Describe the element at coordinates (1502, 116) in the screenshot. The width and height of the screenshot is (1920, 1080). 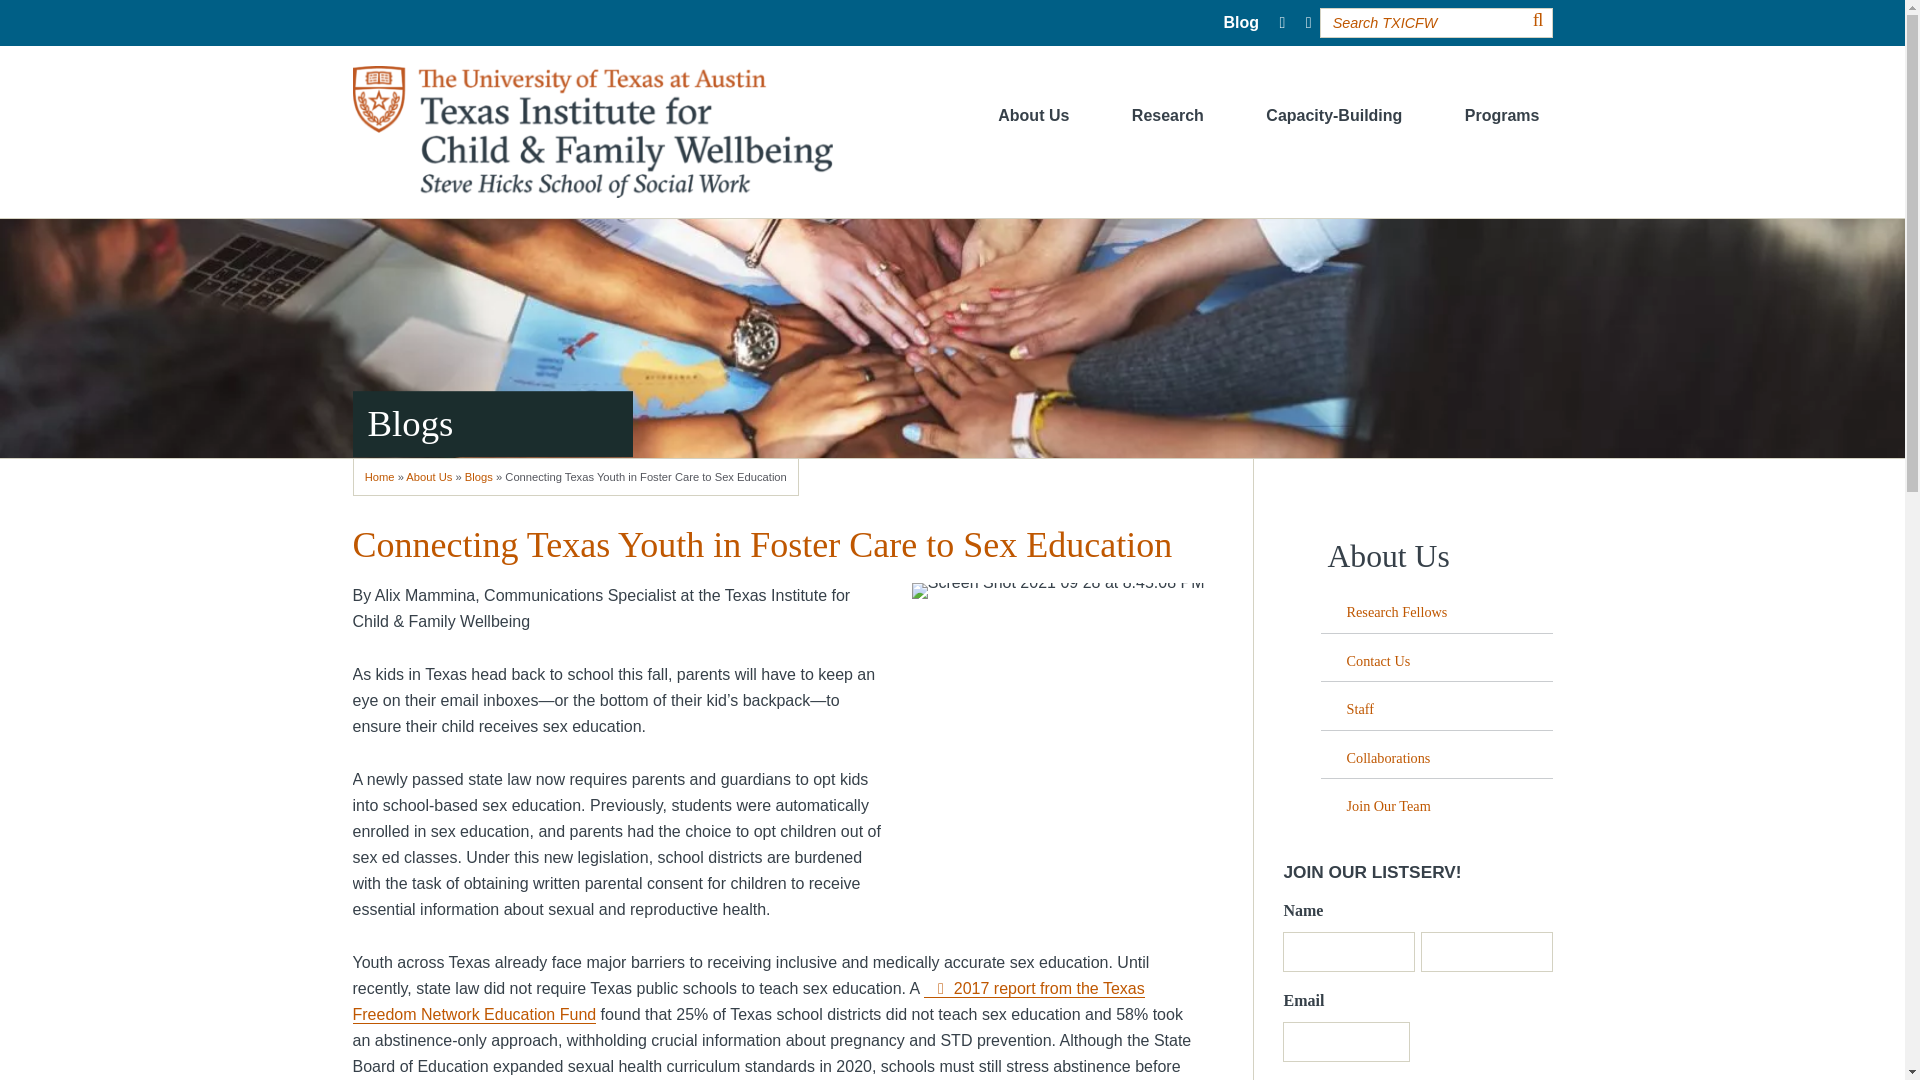
I see `Programs` at that location.